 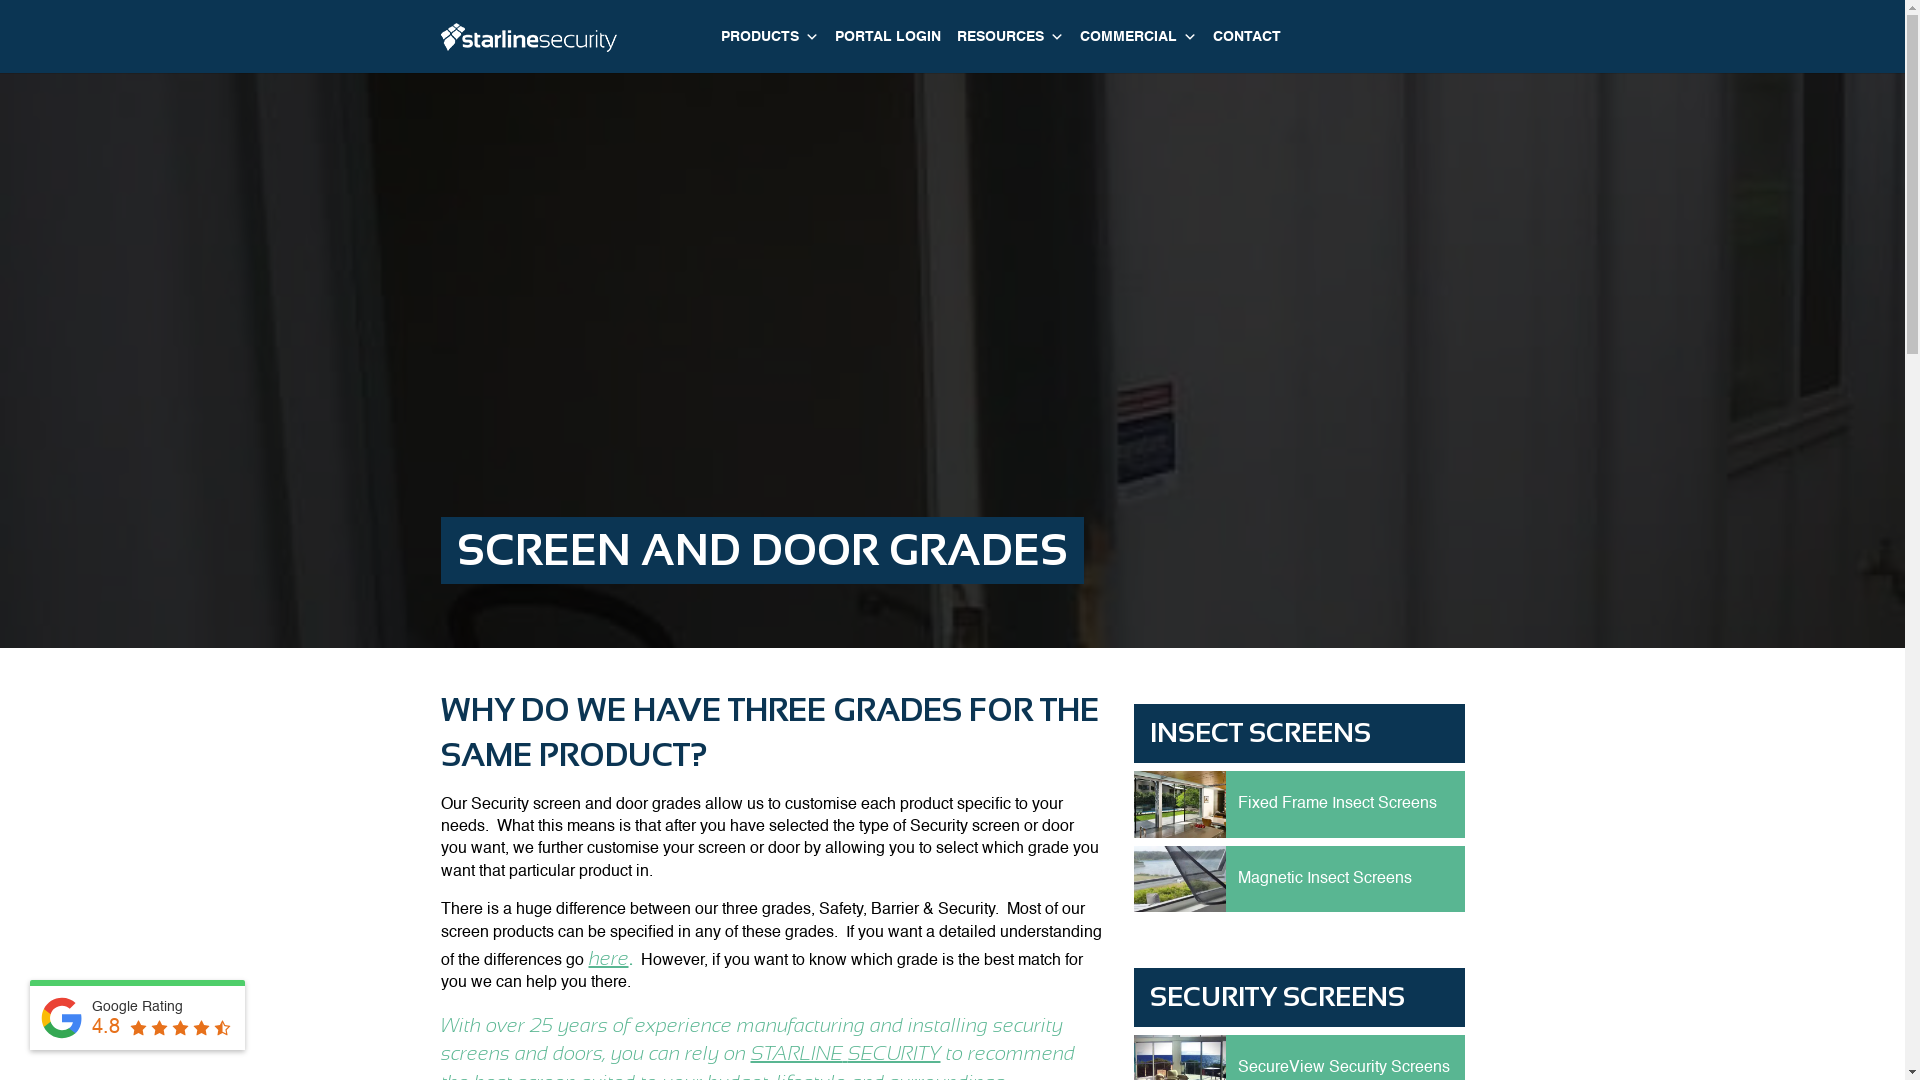 What do you see at coordinates (769, 37) in the screenshot?
I see `PRODUCTS` at bounding box center [769, 37].